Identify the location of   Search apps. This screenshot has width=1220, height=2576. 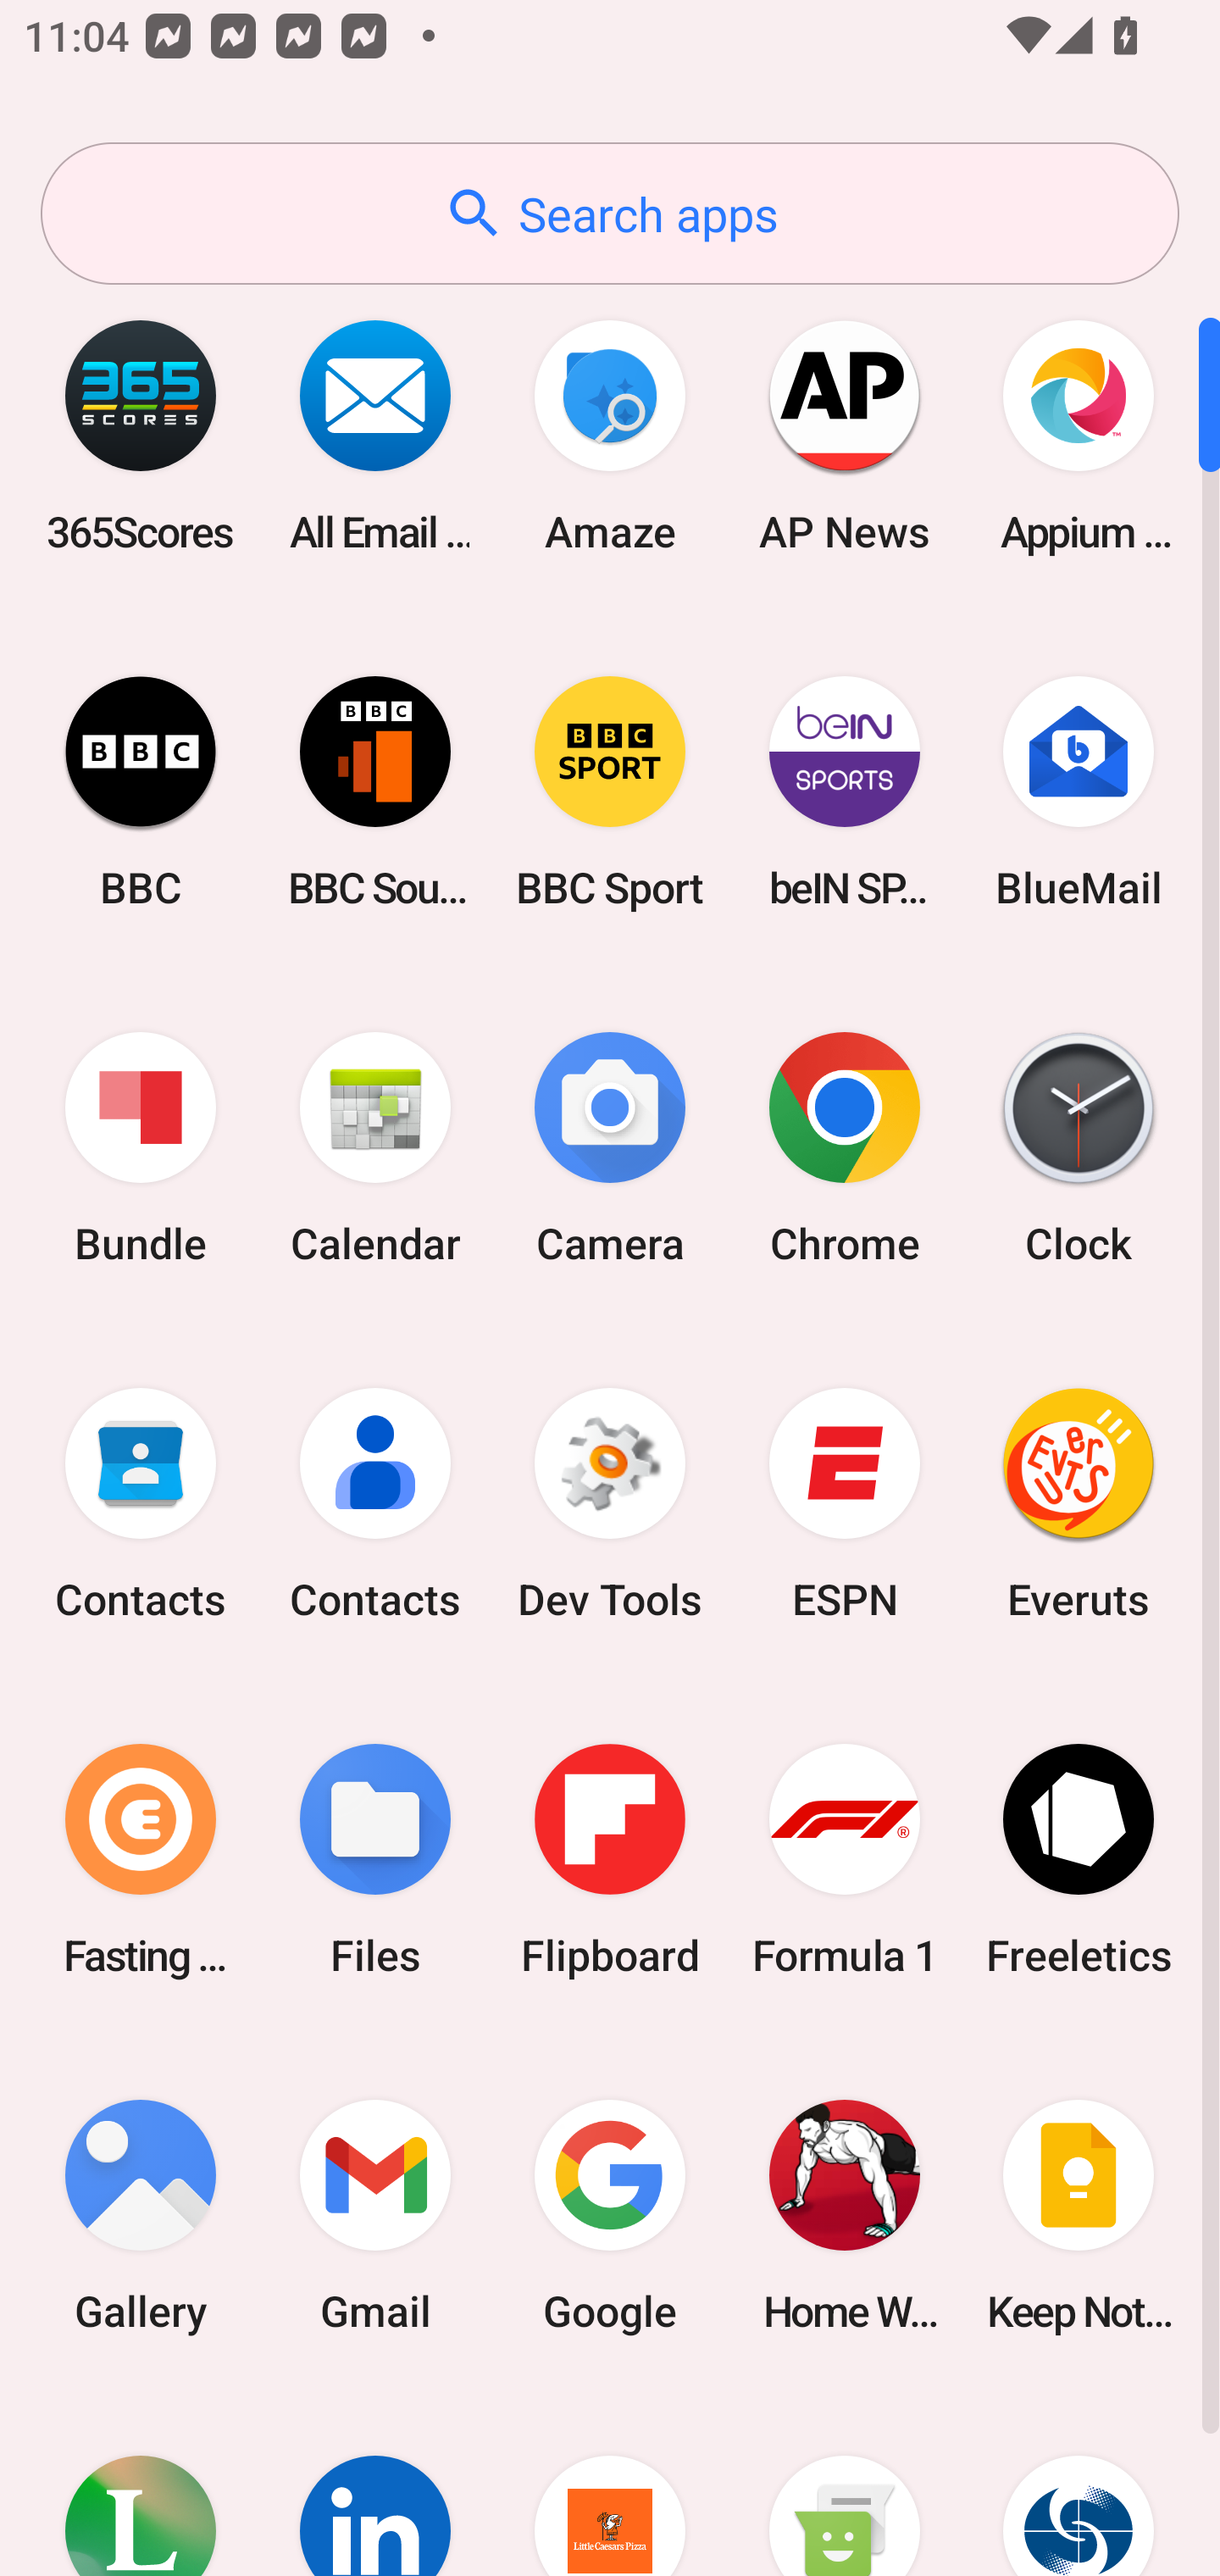
(610, 214).